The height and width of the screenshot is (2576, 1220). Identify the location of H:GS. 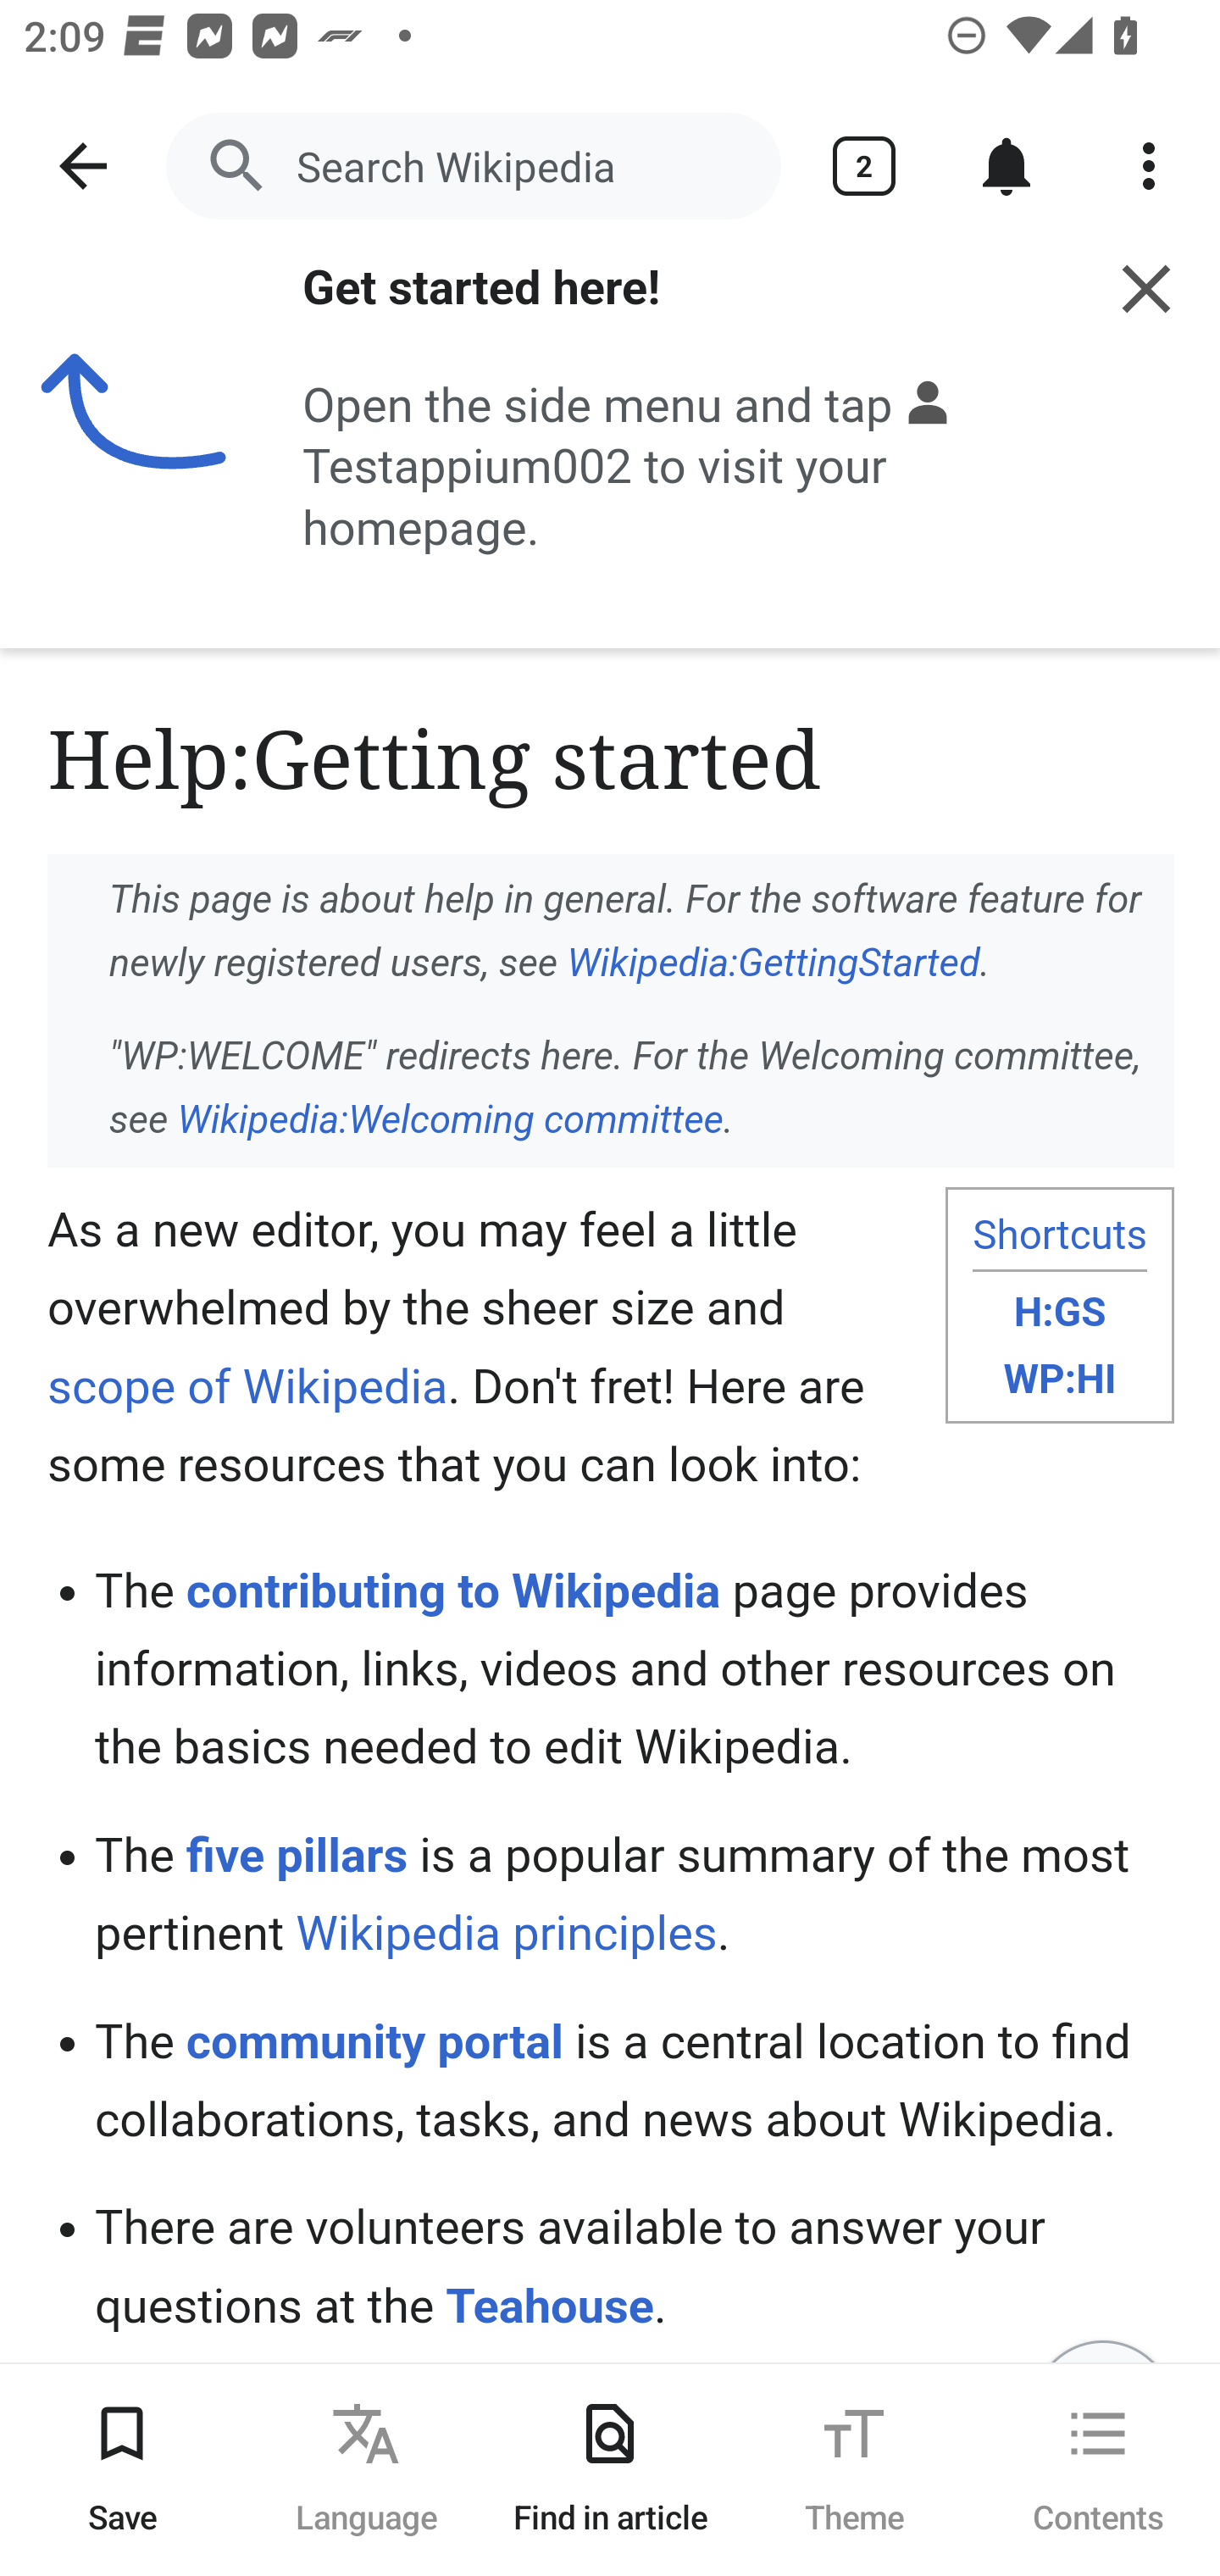
(1059, 1312).